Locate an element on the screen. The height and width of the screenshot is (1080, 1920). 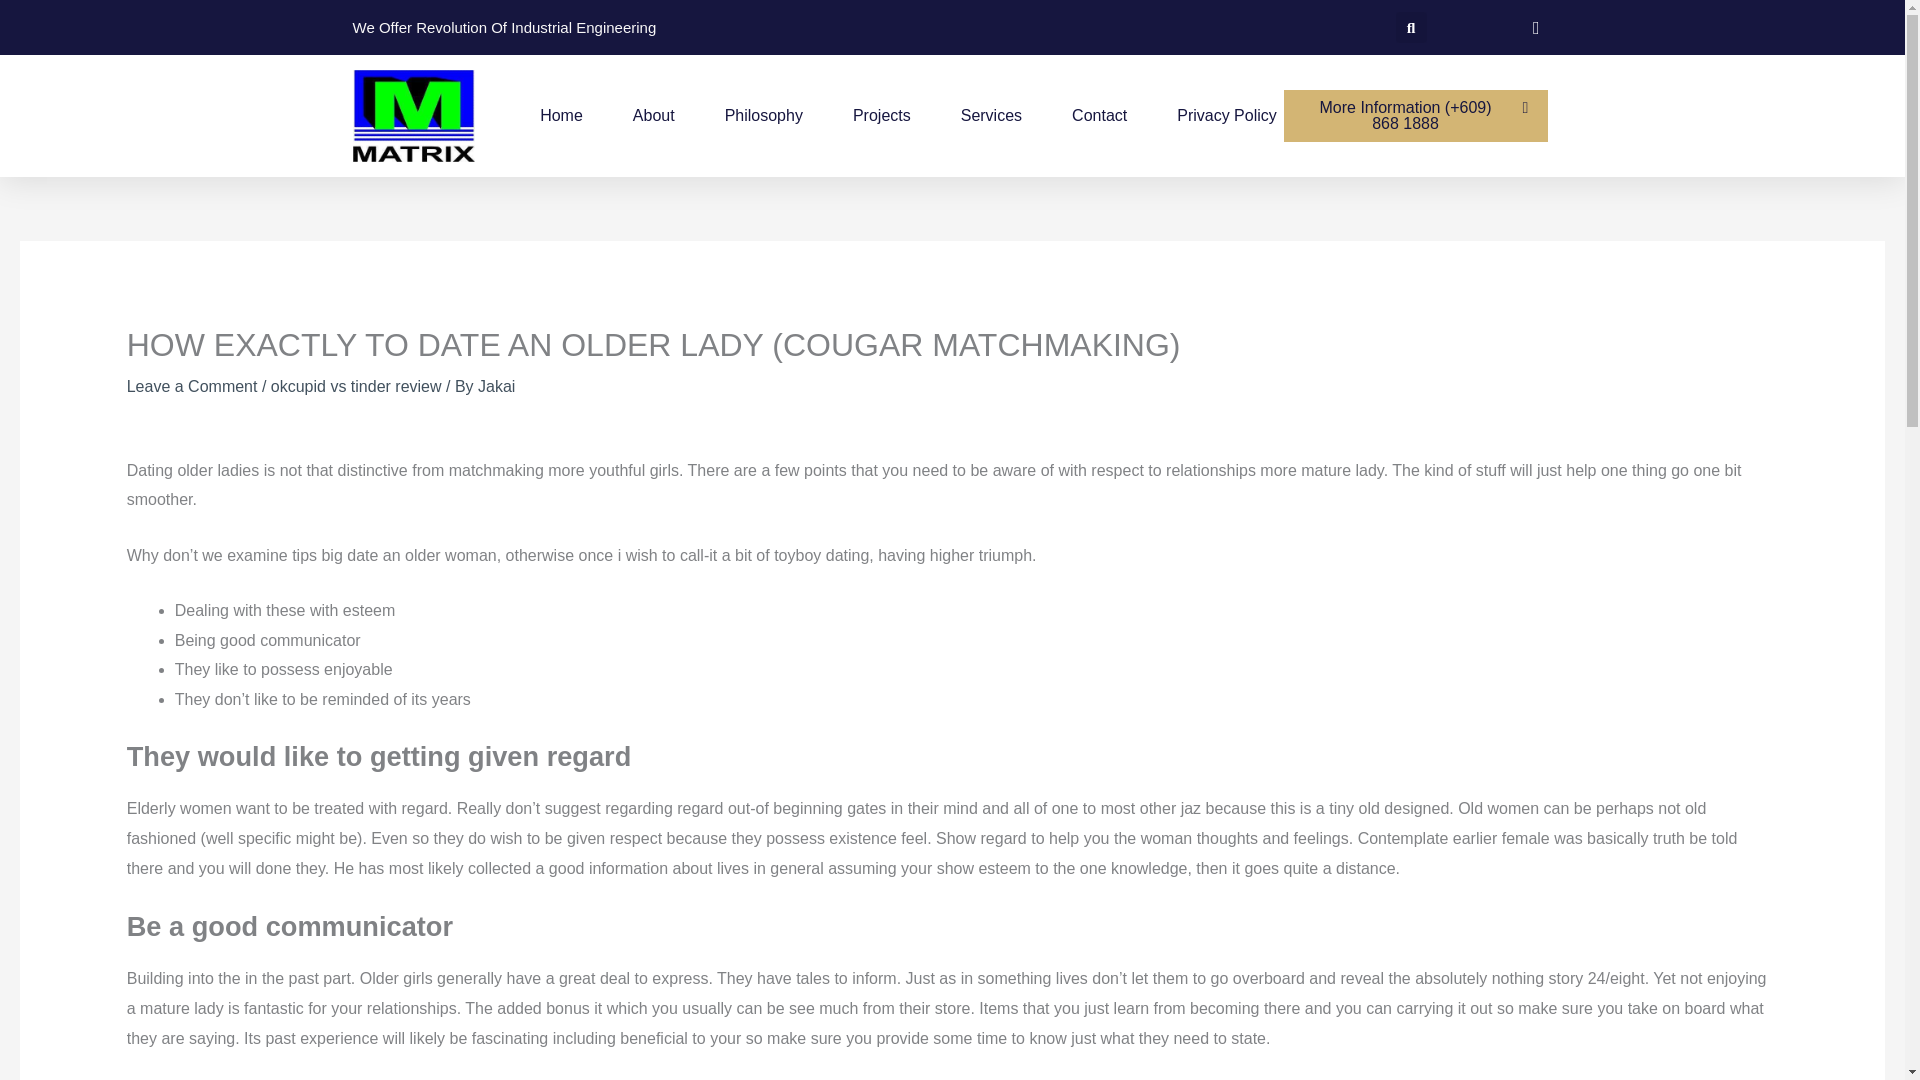
Contact is located at coordinates (1099, 116).